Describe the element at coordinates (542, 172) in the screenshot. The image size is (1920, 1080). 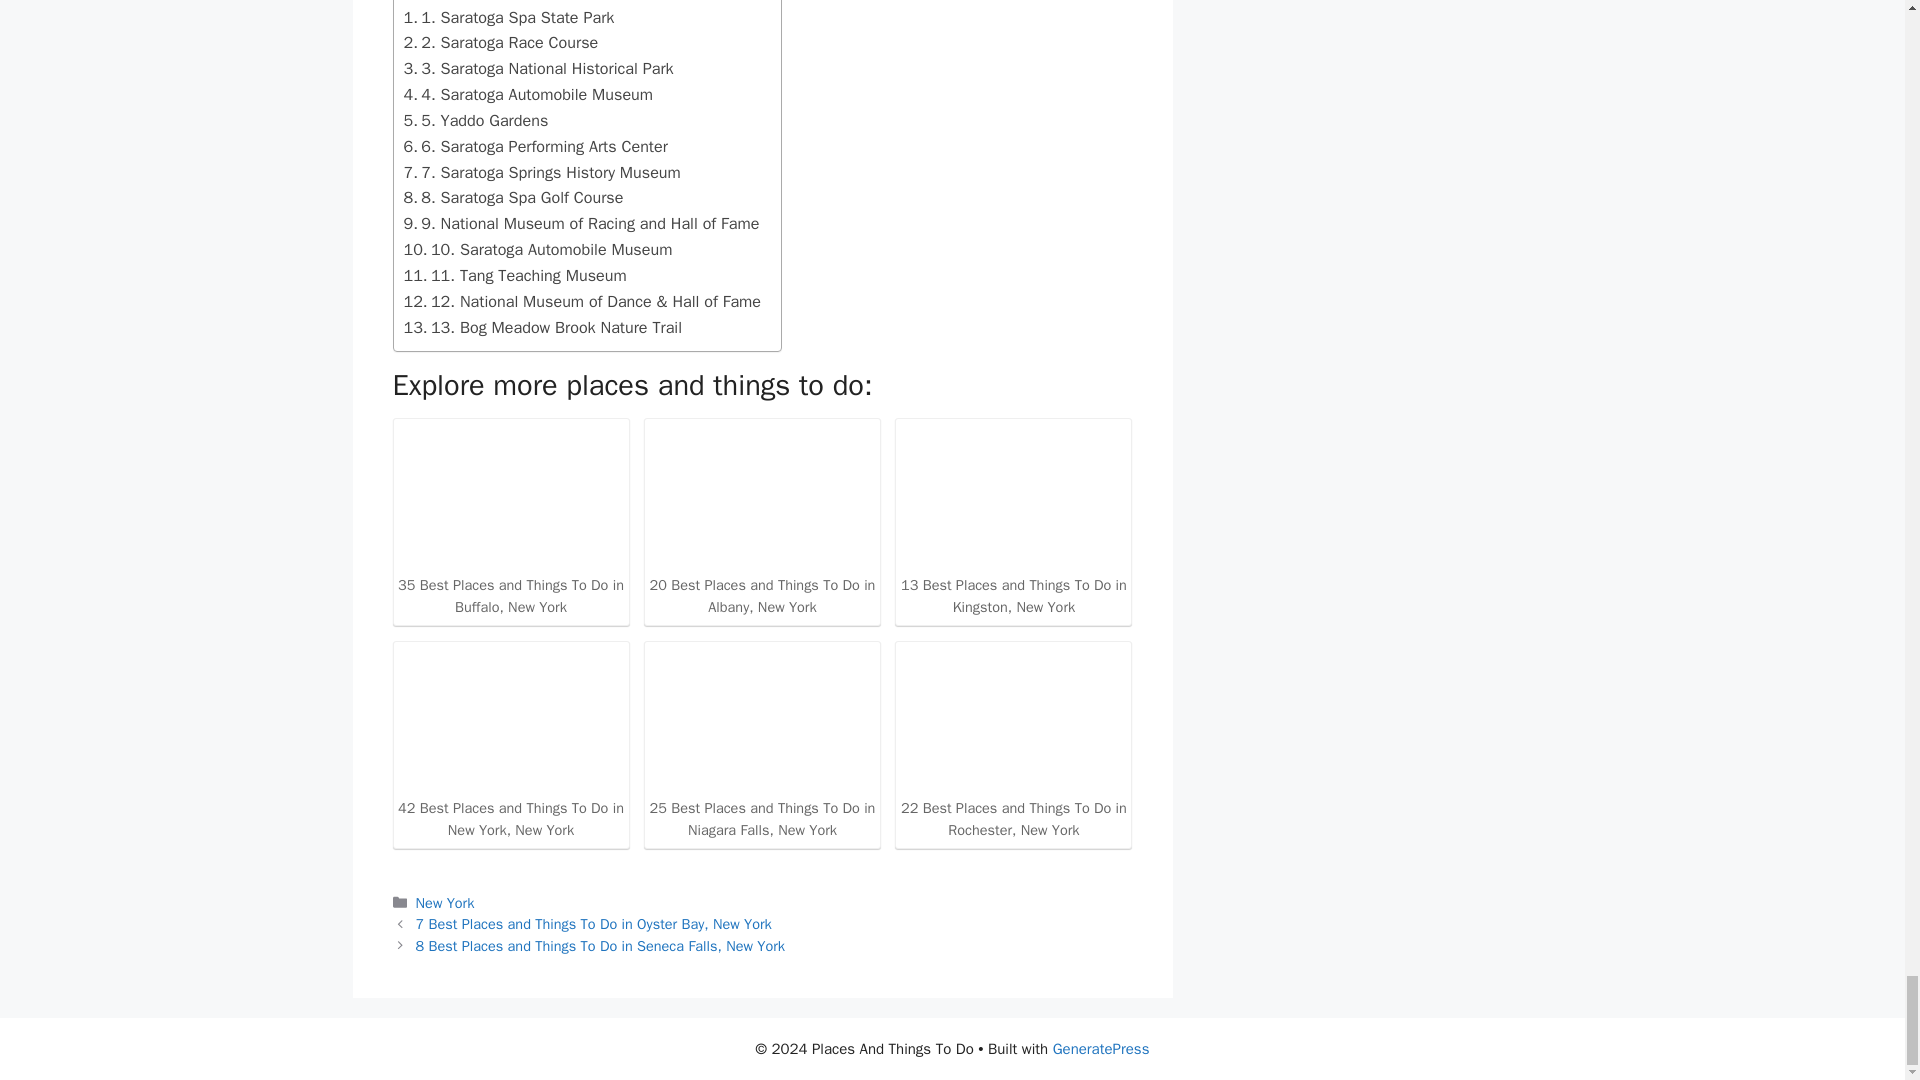
I see `7. Saratoga Springs History Museum` at that location.